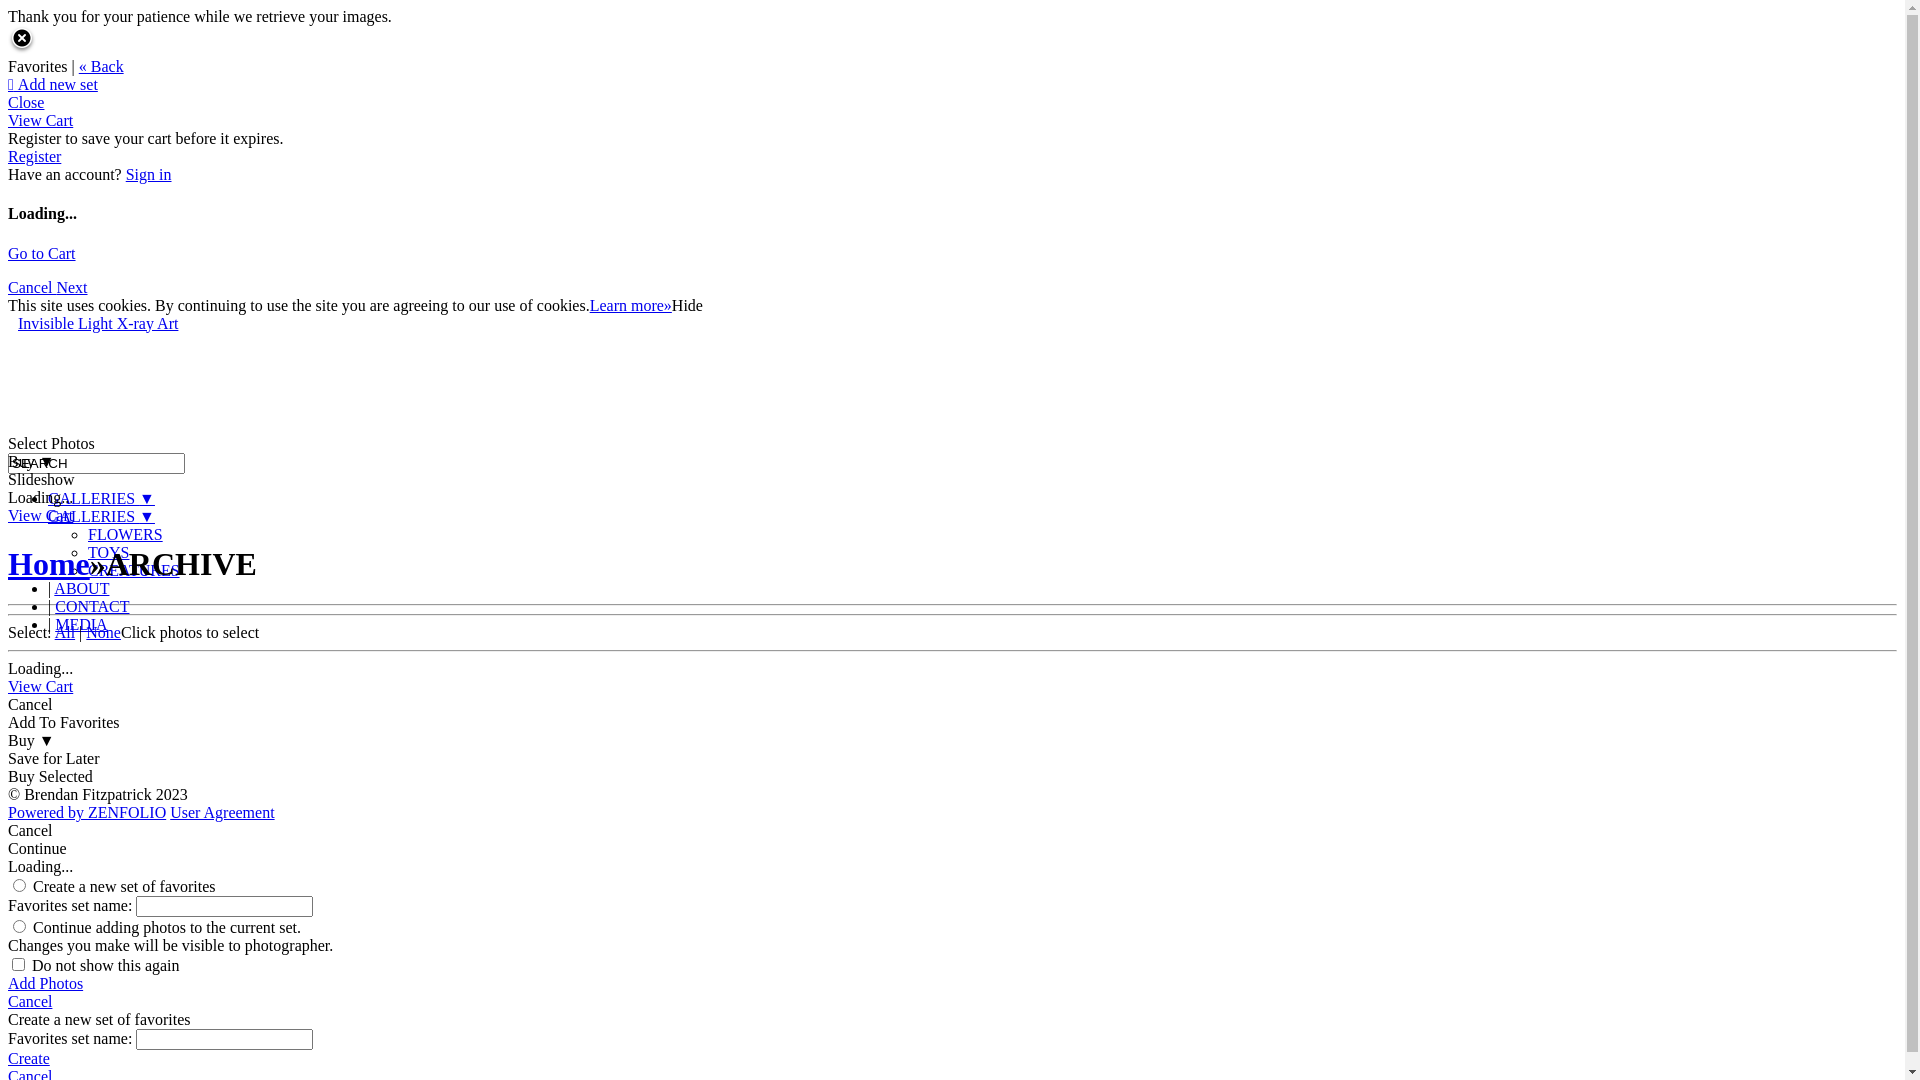  I want to click on Sign in, so click(149, 174).